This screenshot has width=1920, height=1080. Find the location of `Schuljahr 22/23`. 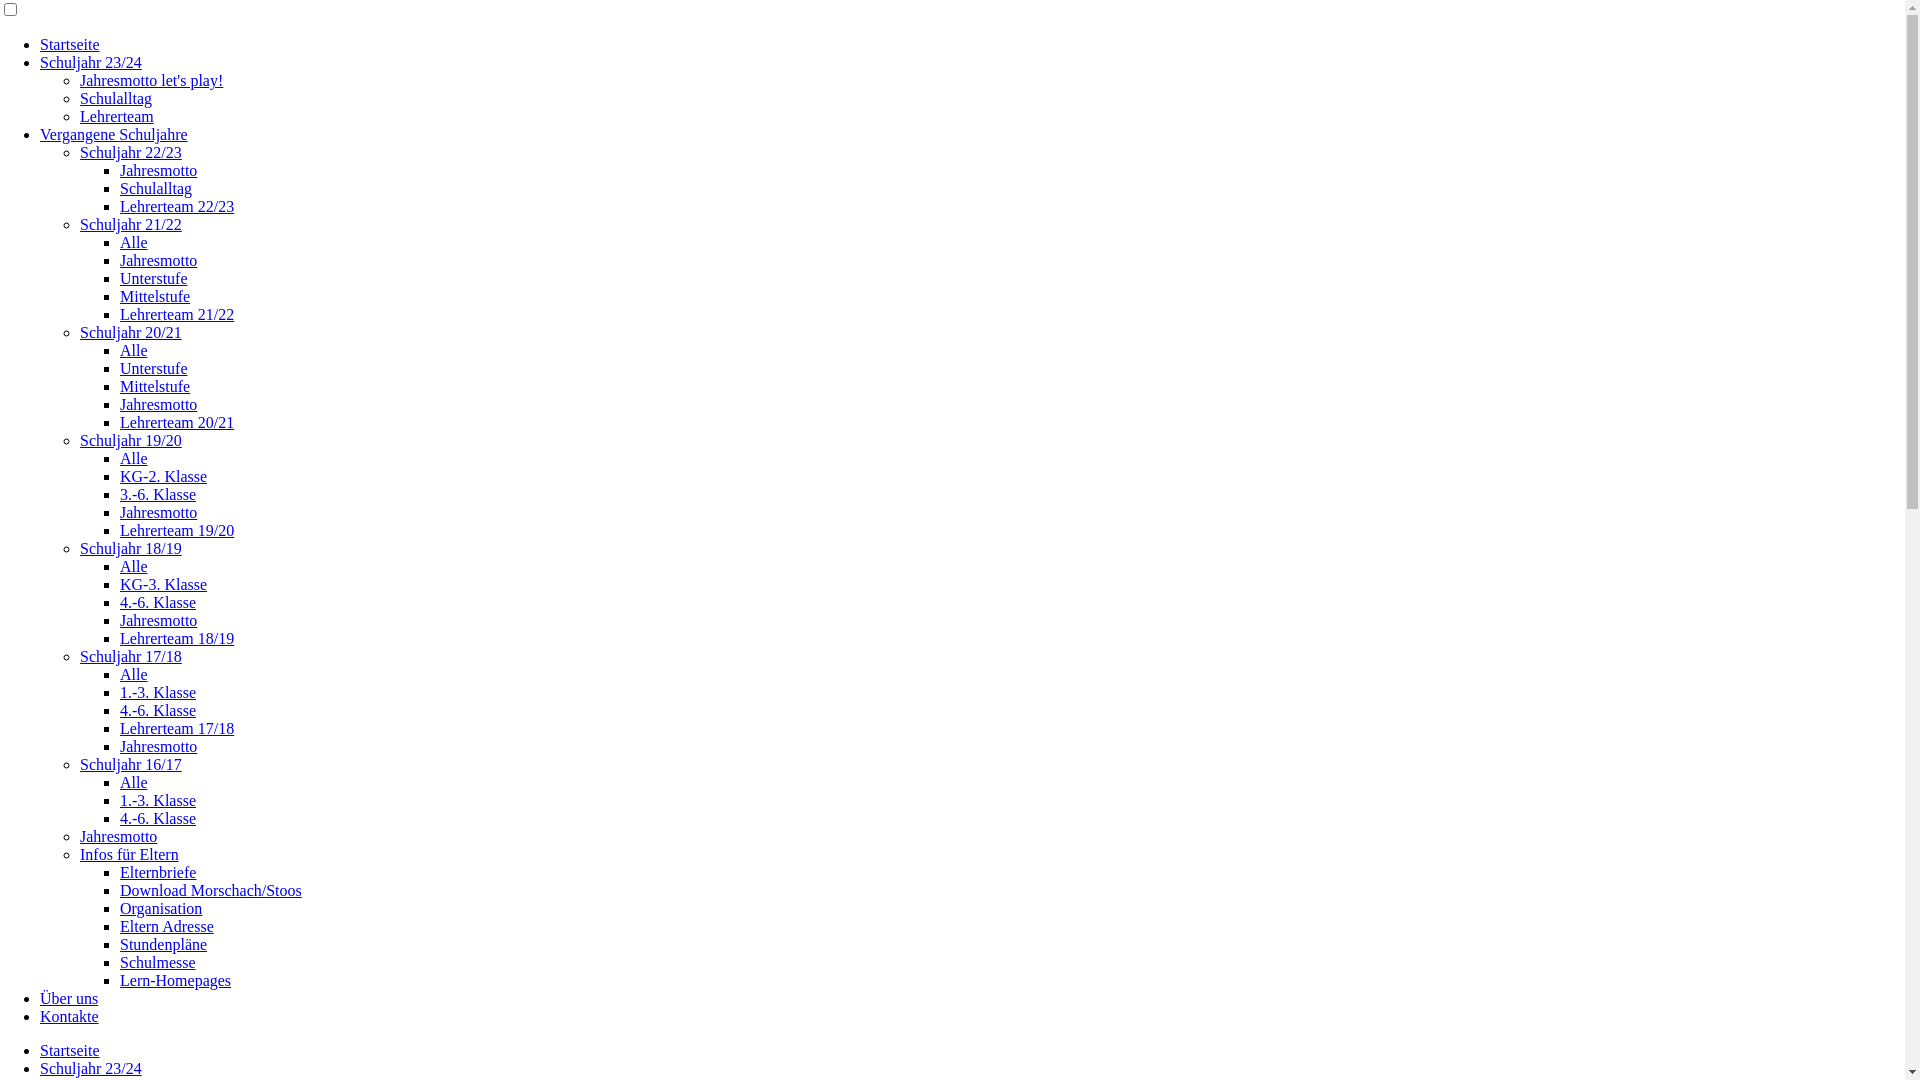

Schuljahr 22/23 is located at coordinates (131, 152).